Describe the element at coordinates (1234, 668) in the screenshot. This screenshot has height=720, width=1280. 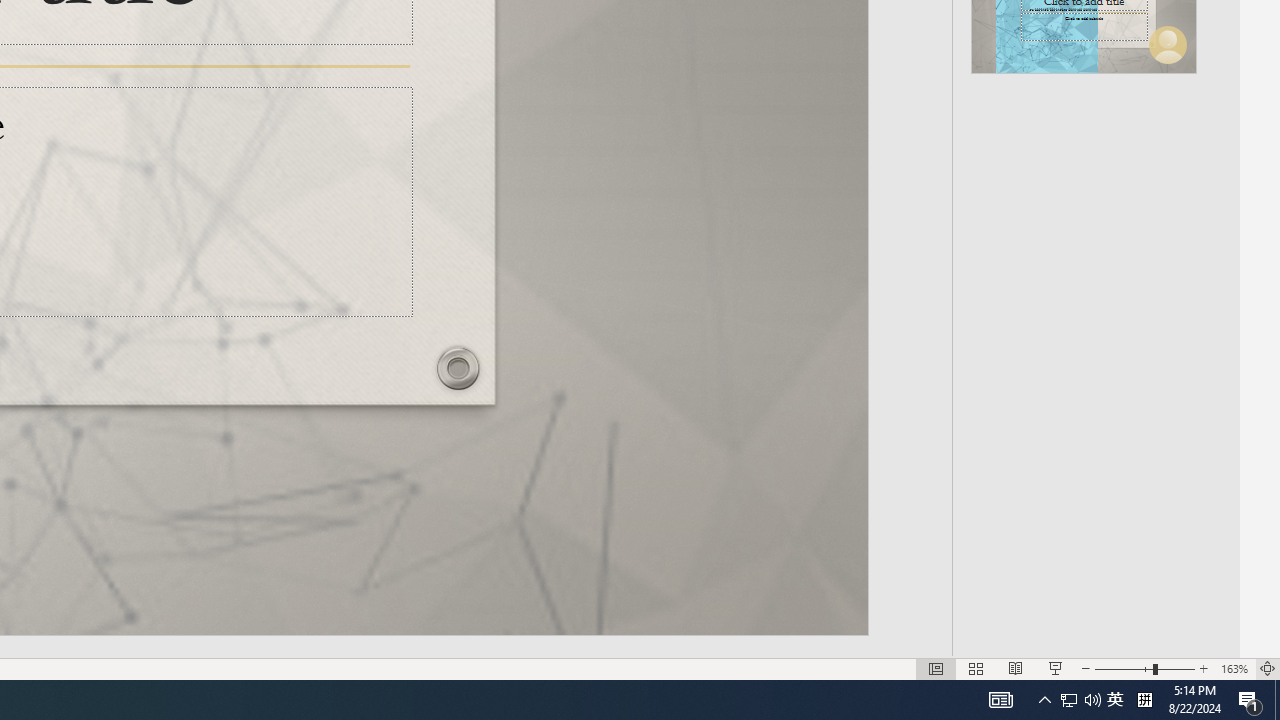
I see `Zoom 163%` at that location.